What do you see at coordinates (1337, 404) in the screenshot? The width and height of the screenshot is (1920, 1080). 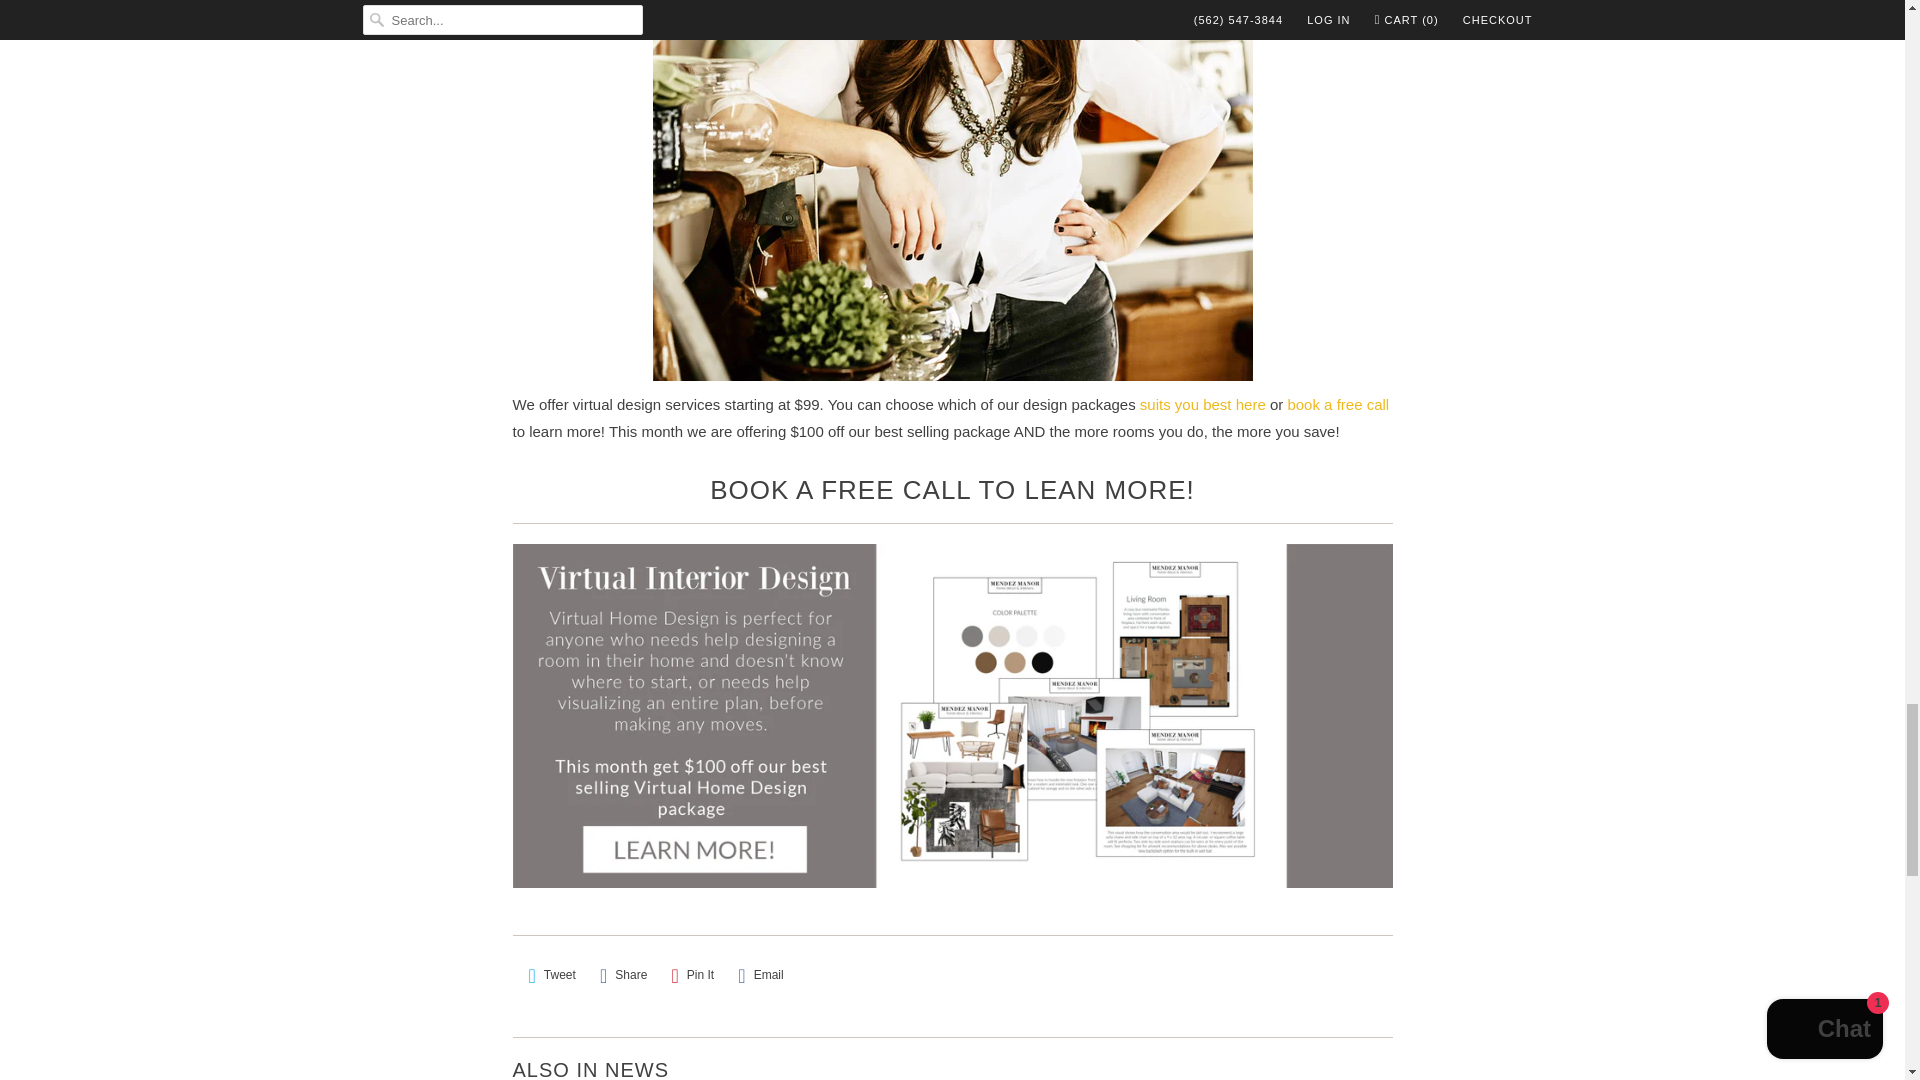 I see `book a free call` at bounding box center [1337, 404].